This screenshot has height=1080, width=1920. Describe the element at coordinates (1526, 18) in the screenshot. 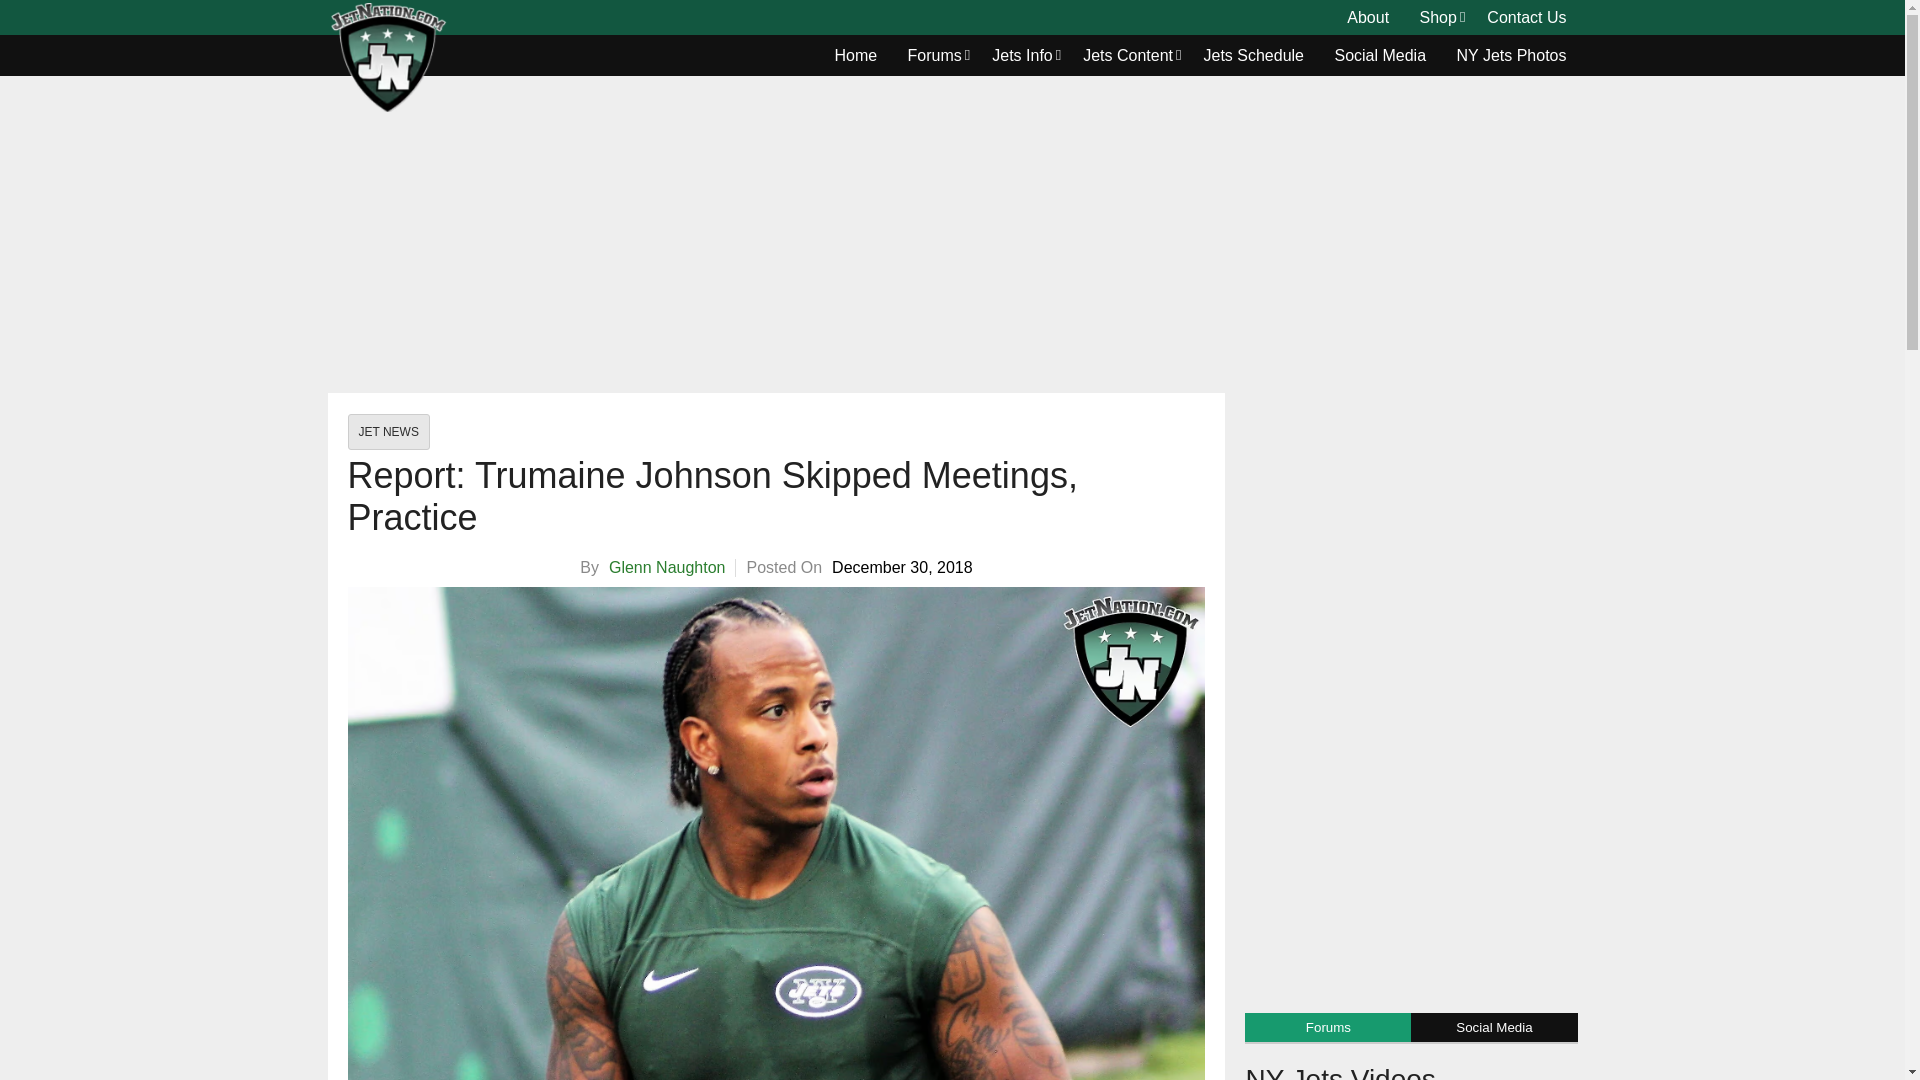

I see `Contact Us` at that location.